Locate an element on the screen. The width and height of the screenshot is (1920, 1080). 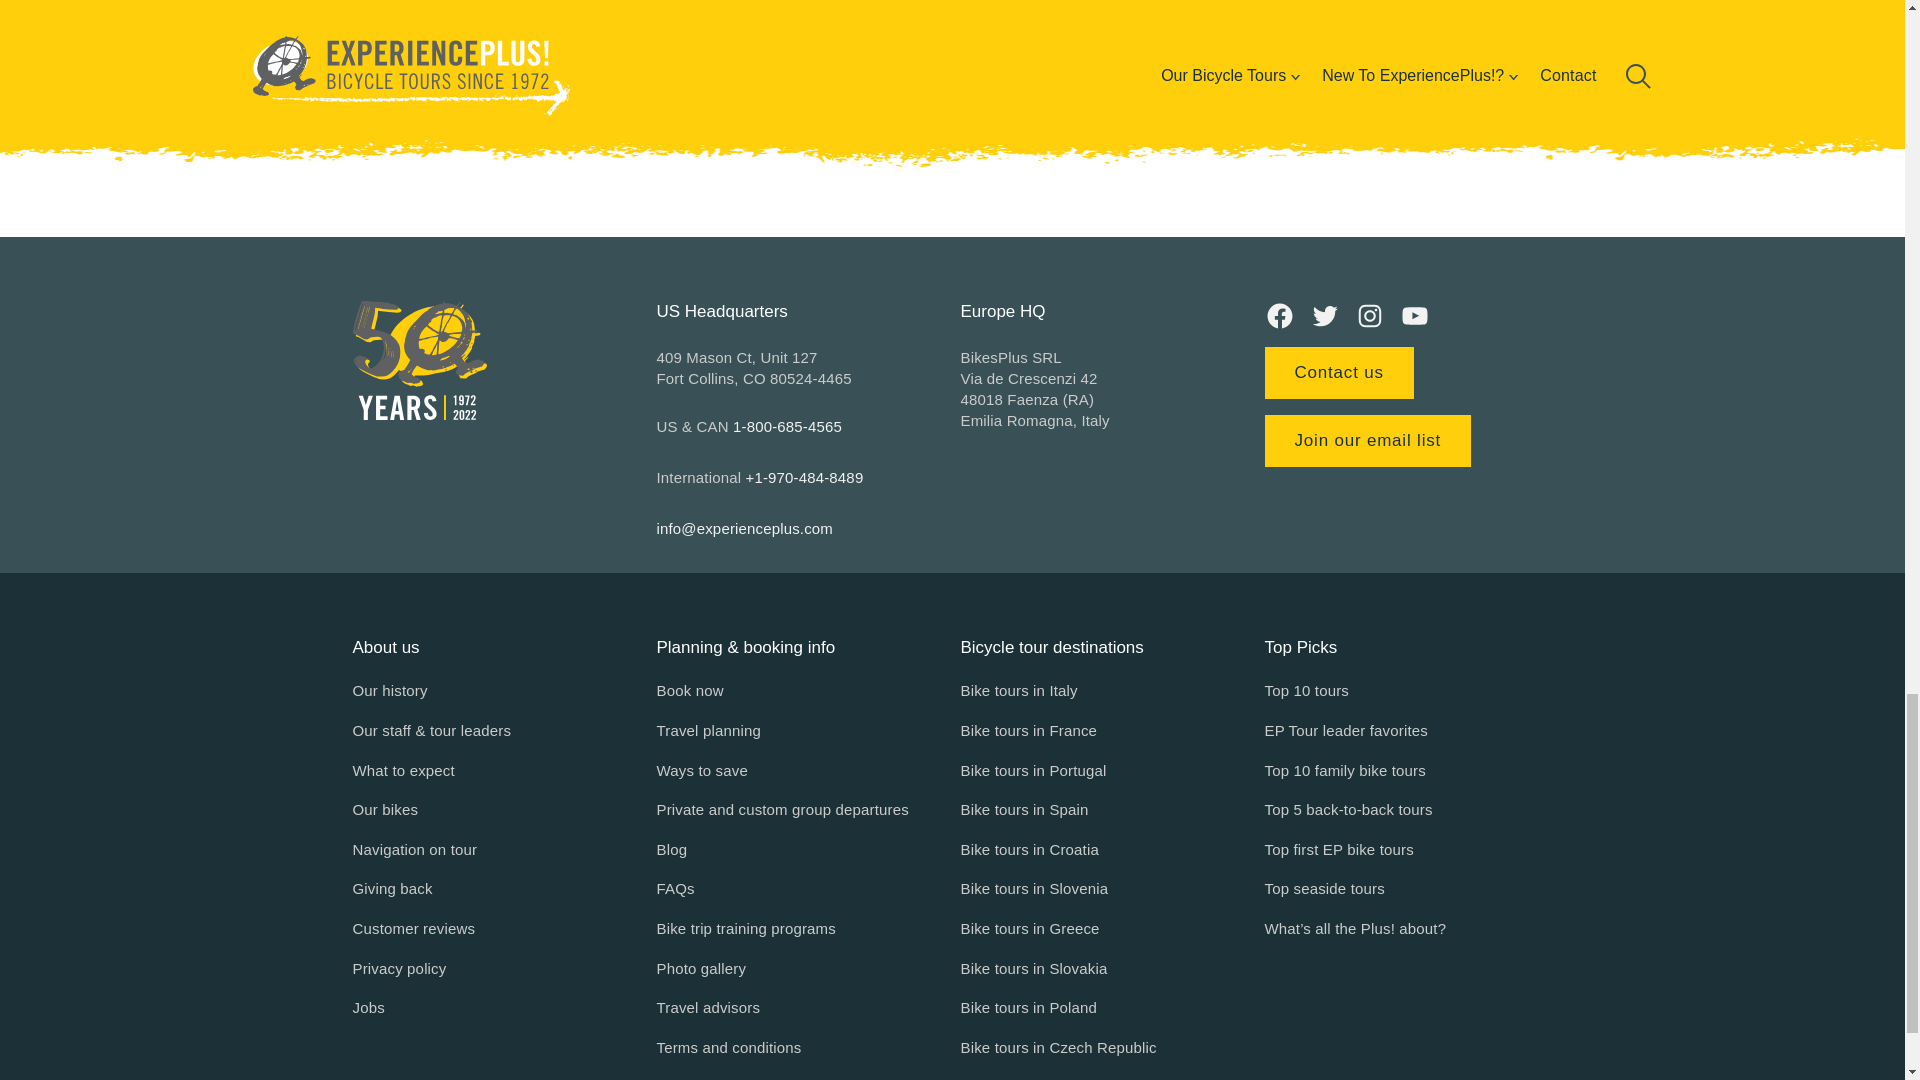
Join our email list is located at coordinates (1366, 440).